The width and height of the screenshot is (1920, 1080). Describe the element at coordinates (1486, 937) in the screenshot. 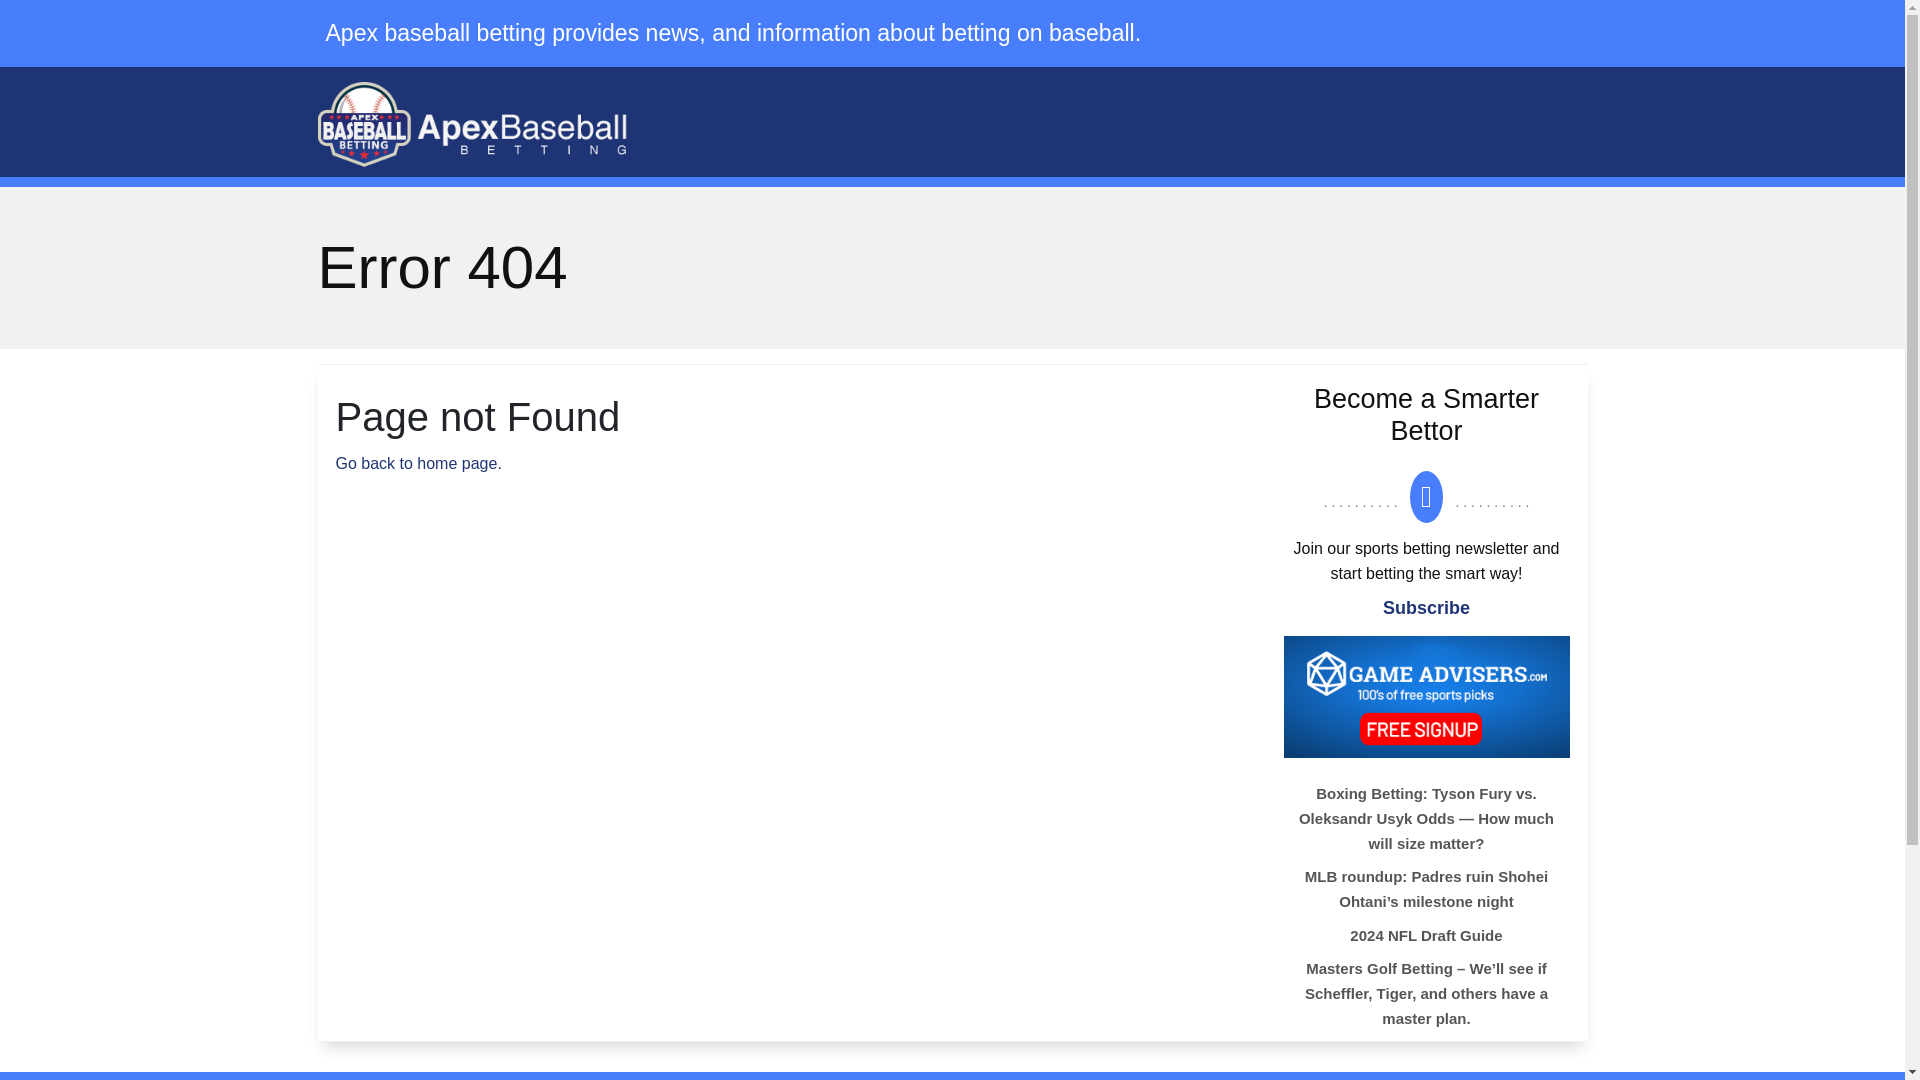

I see `2024 NFL Draft Guide` at that location.